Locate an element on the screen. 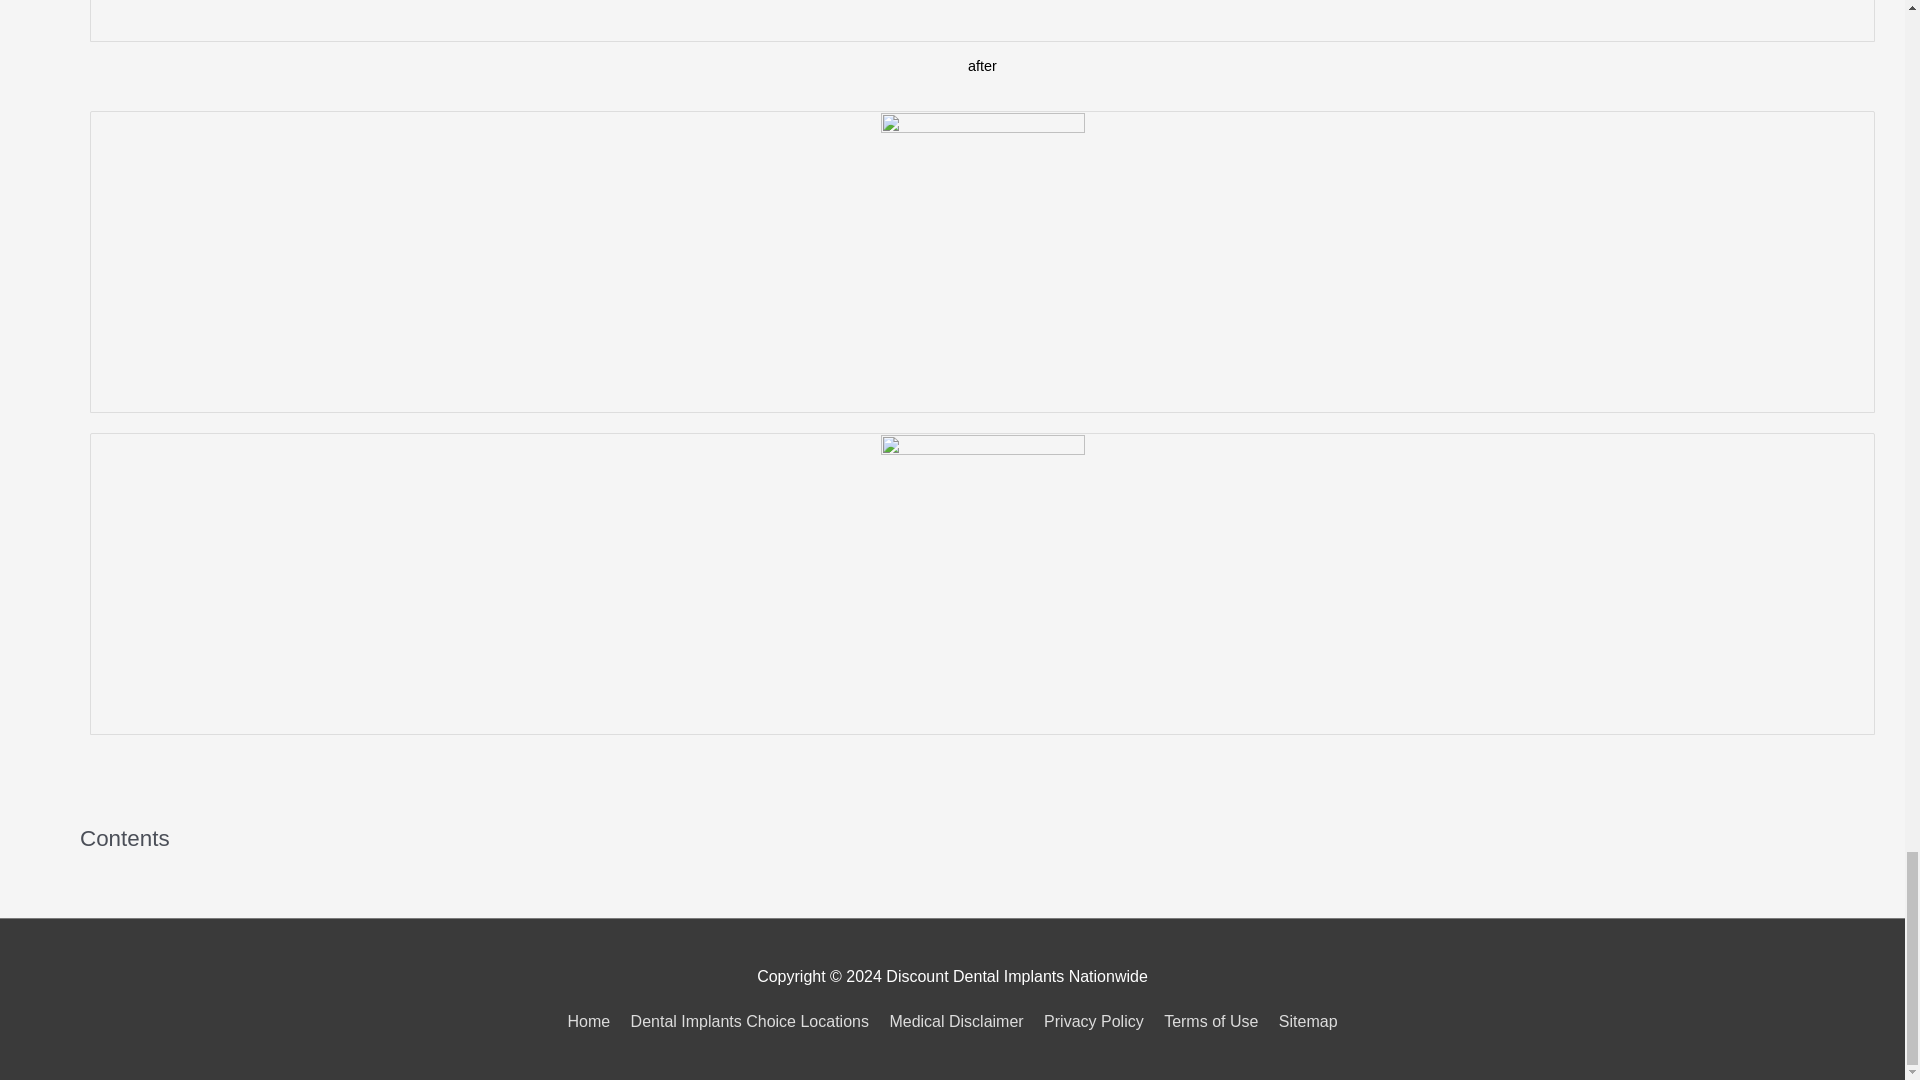 The image size is (1920, 1080). Medical Disclaimer is located at coordinates (956, 1022).